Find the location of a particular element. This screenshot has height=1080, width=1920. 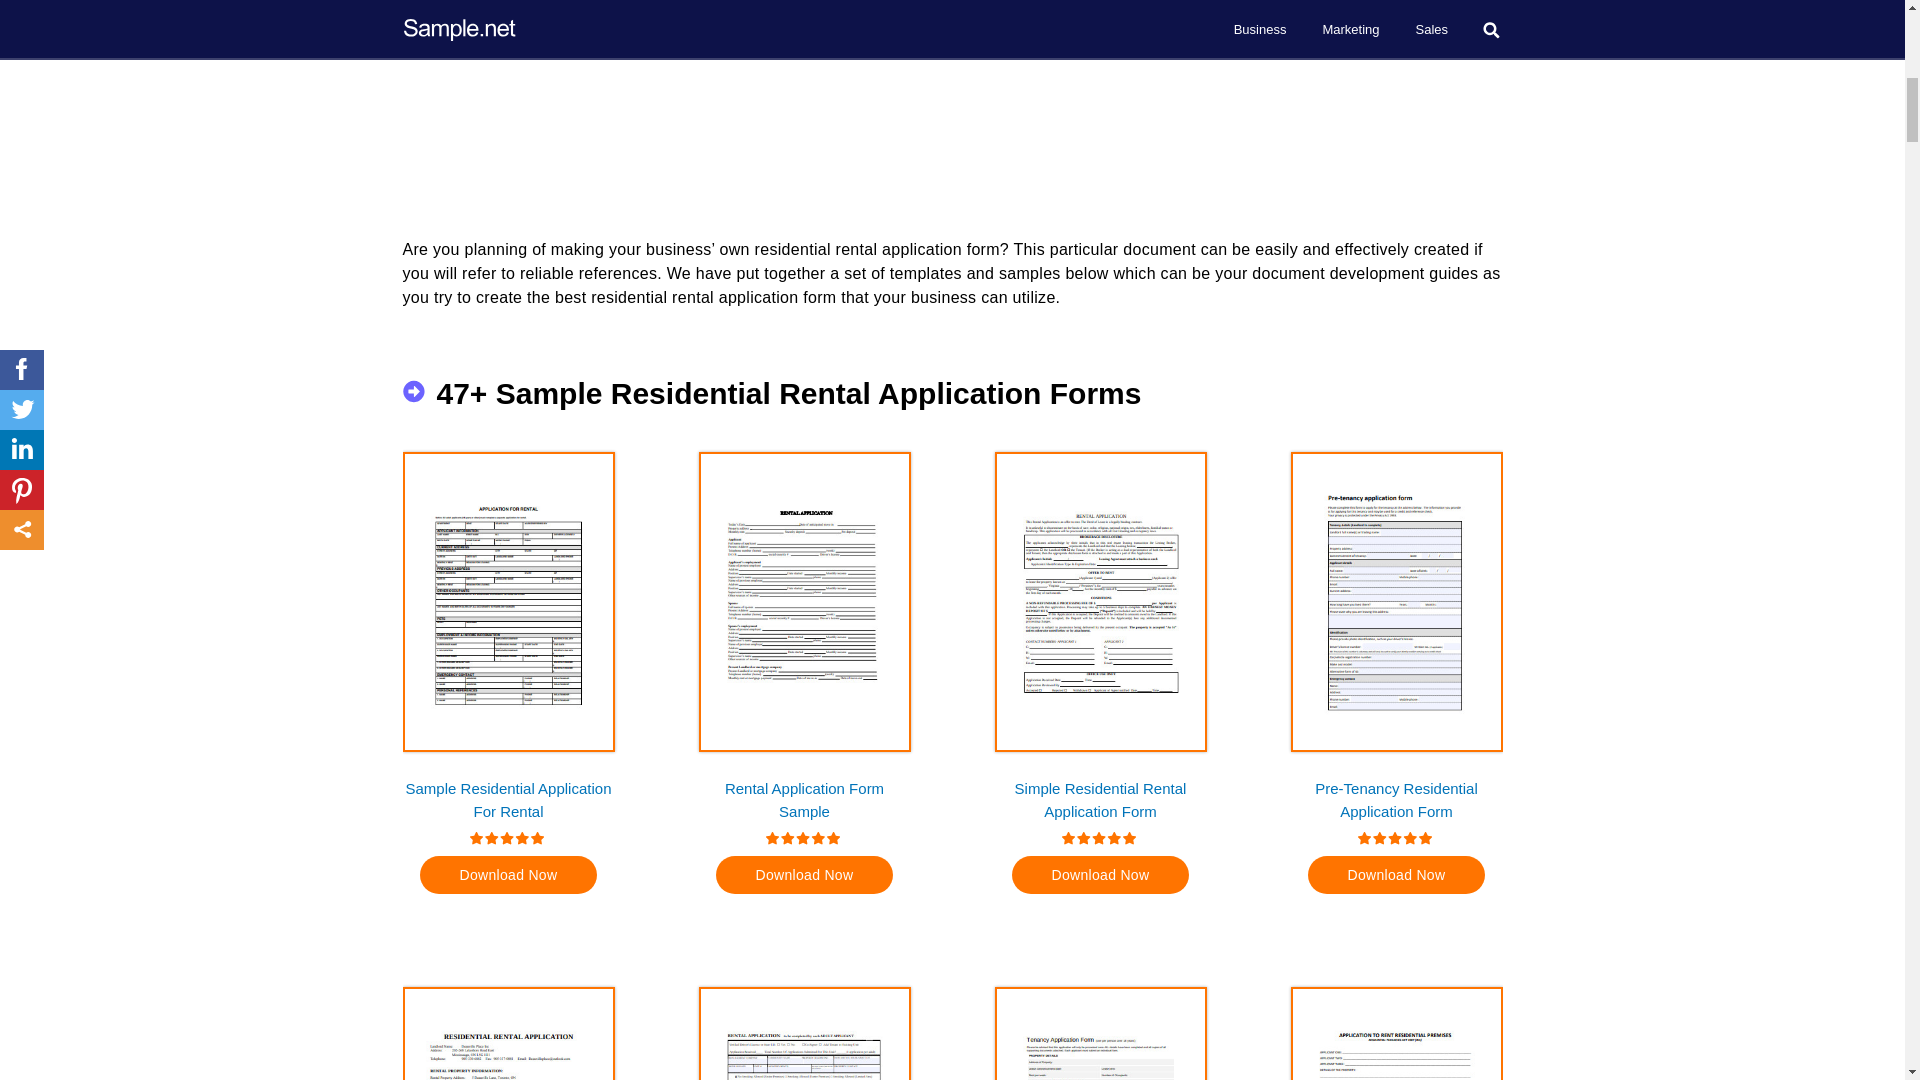

Download Now is located at coordinates (1100, 875).